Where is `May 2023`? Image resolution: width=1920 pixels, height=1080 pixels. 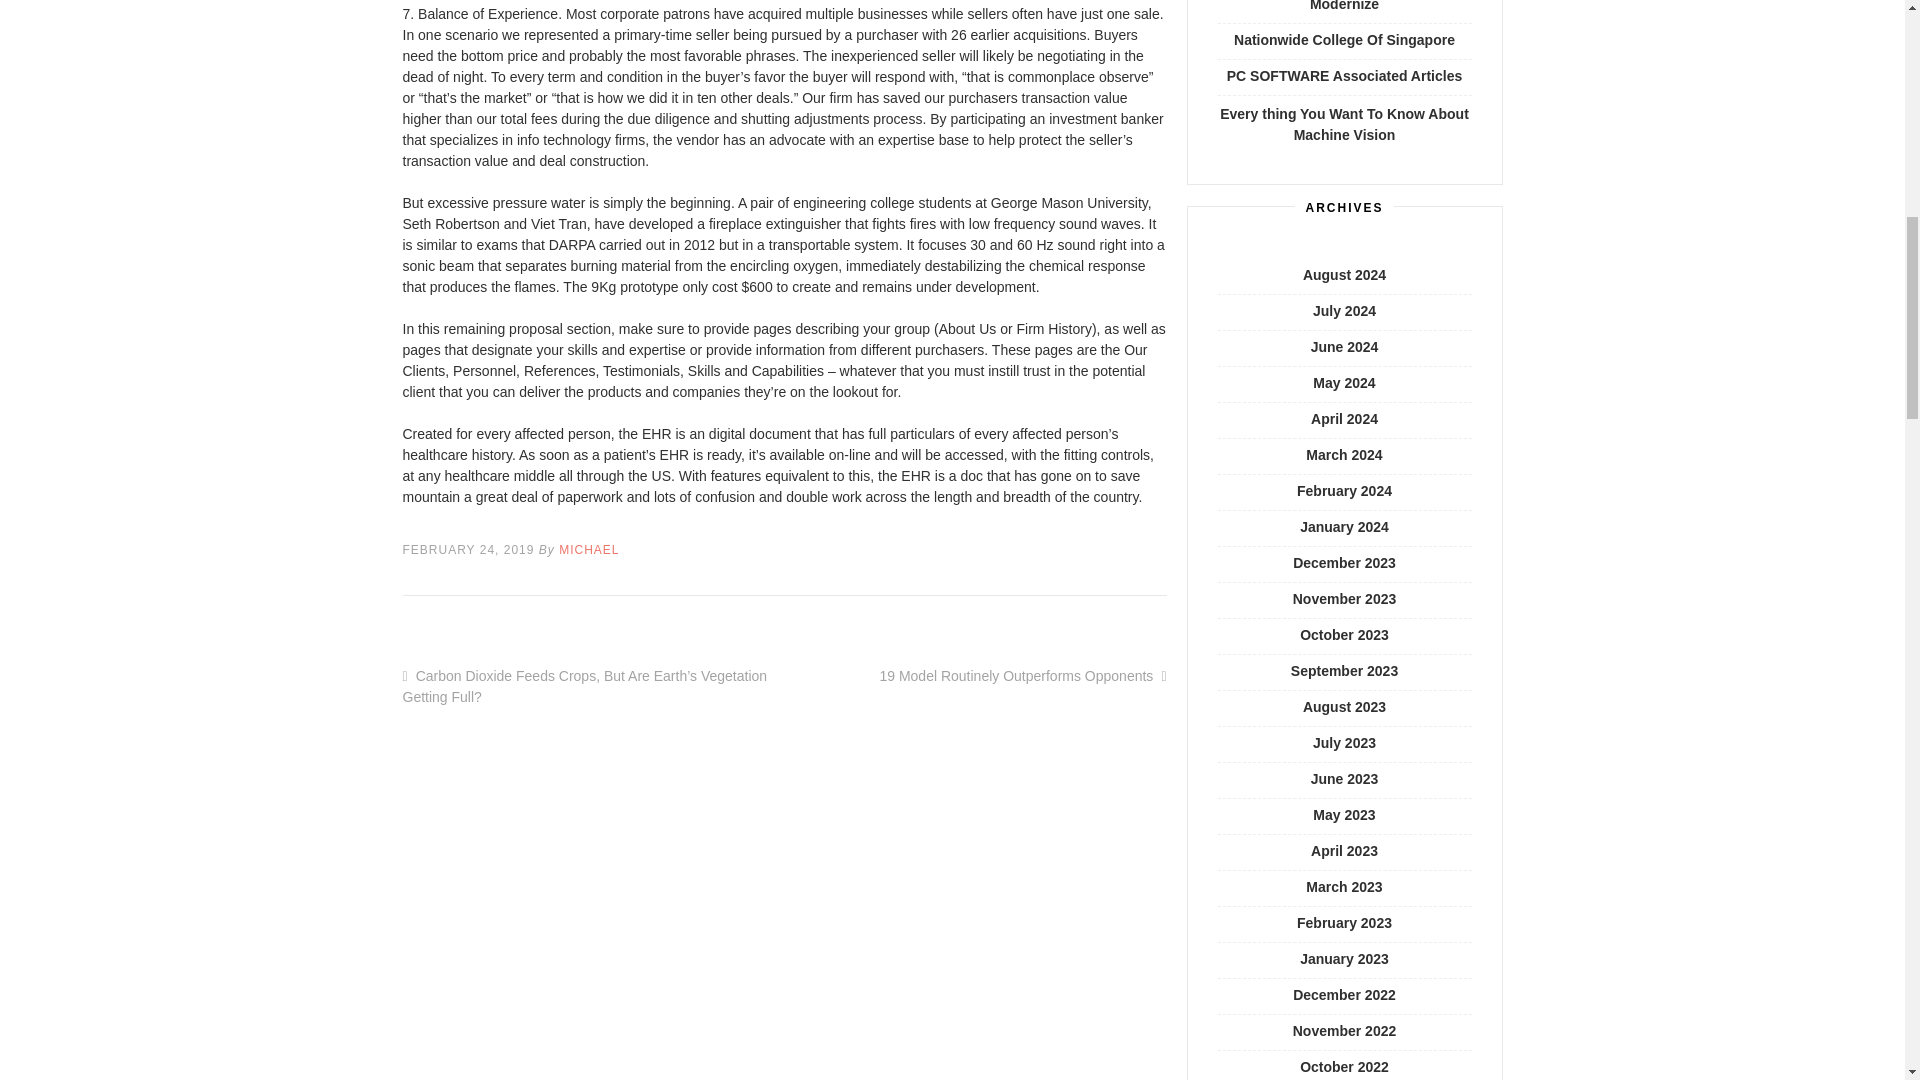 May 2023 is located at coordinates (1344, 814).